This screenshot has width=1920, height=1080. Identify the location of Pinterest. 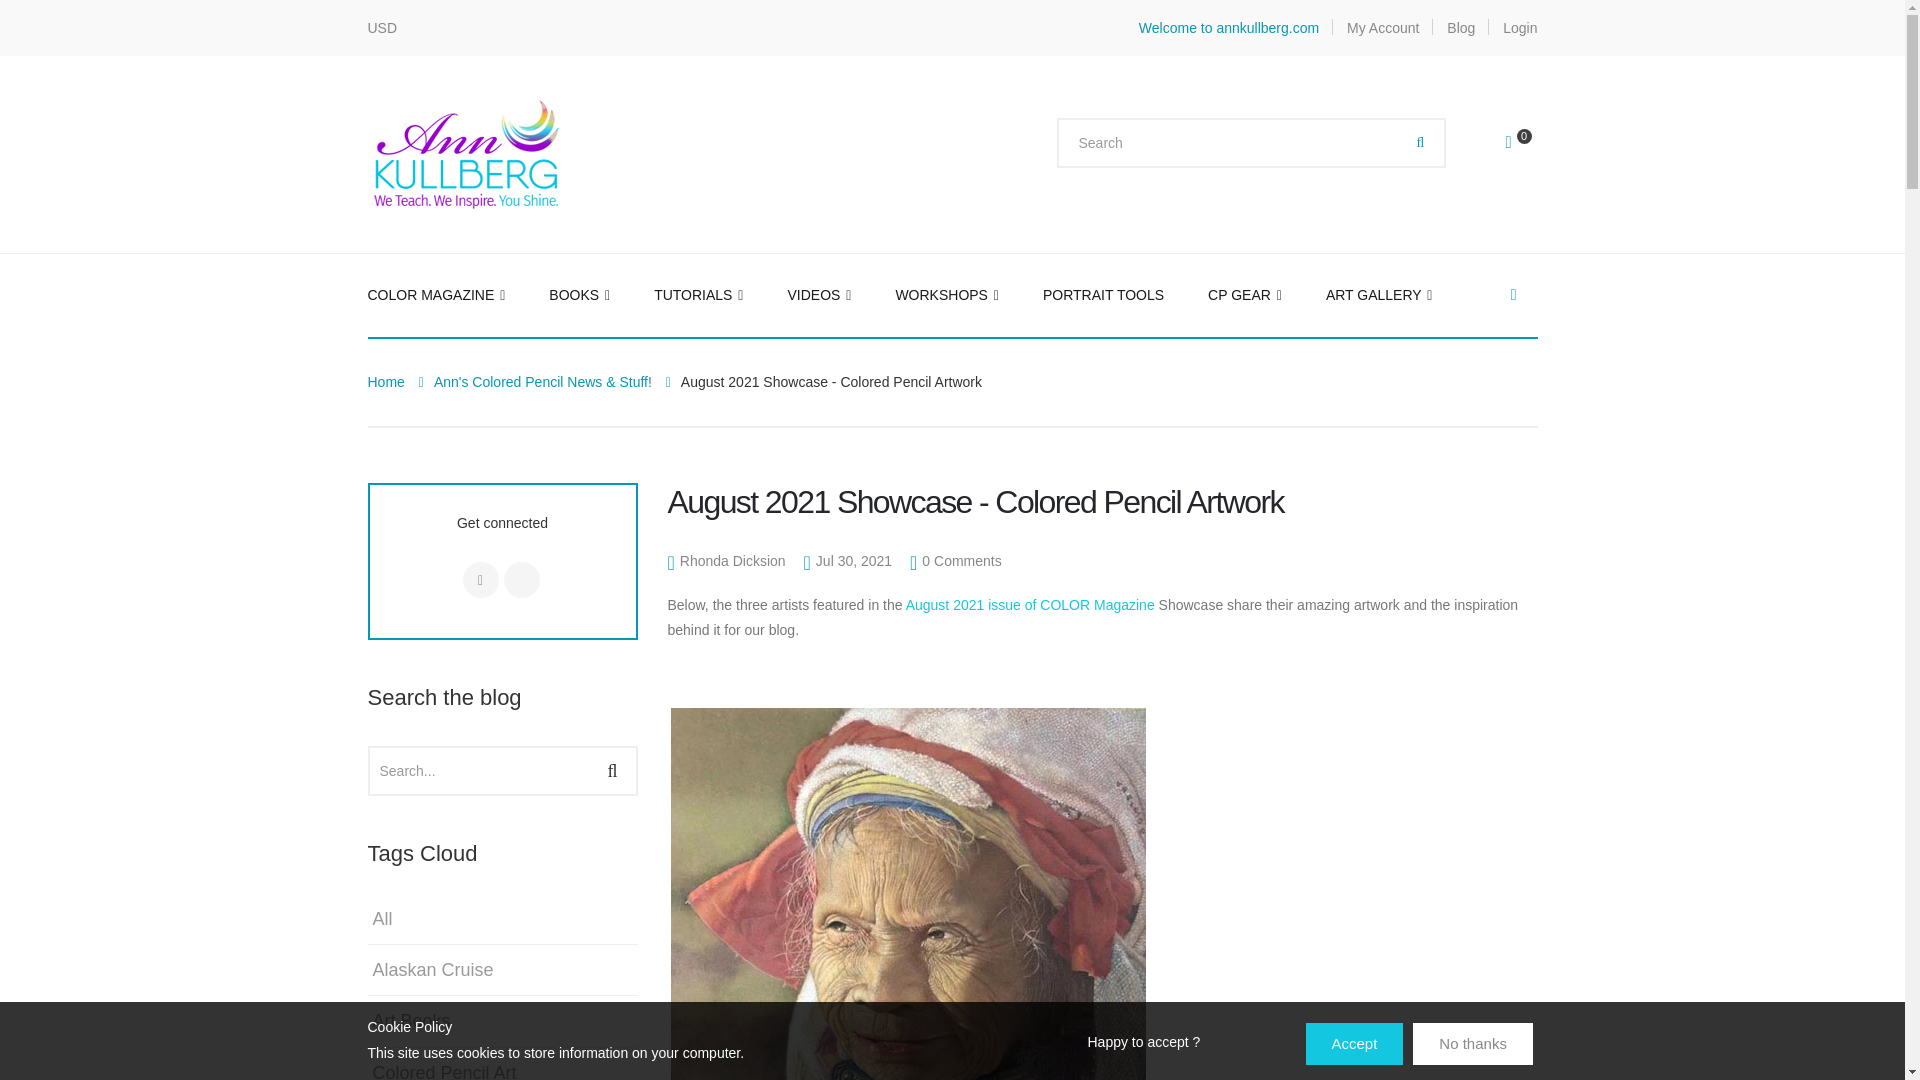
(521, 580).